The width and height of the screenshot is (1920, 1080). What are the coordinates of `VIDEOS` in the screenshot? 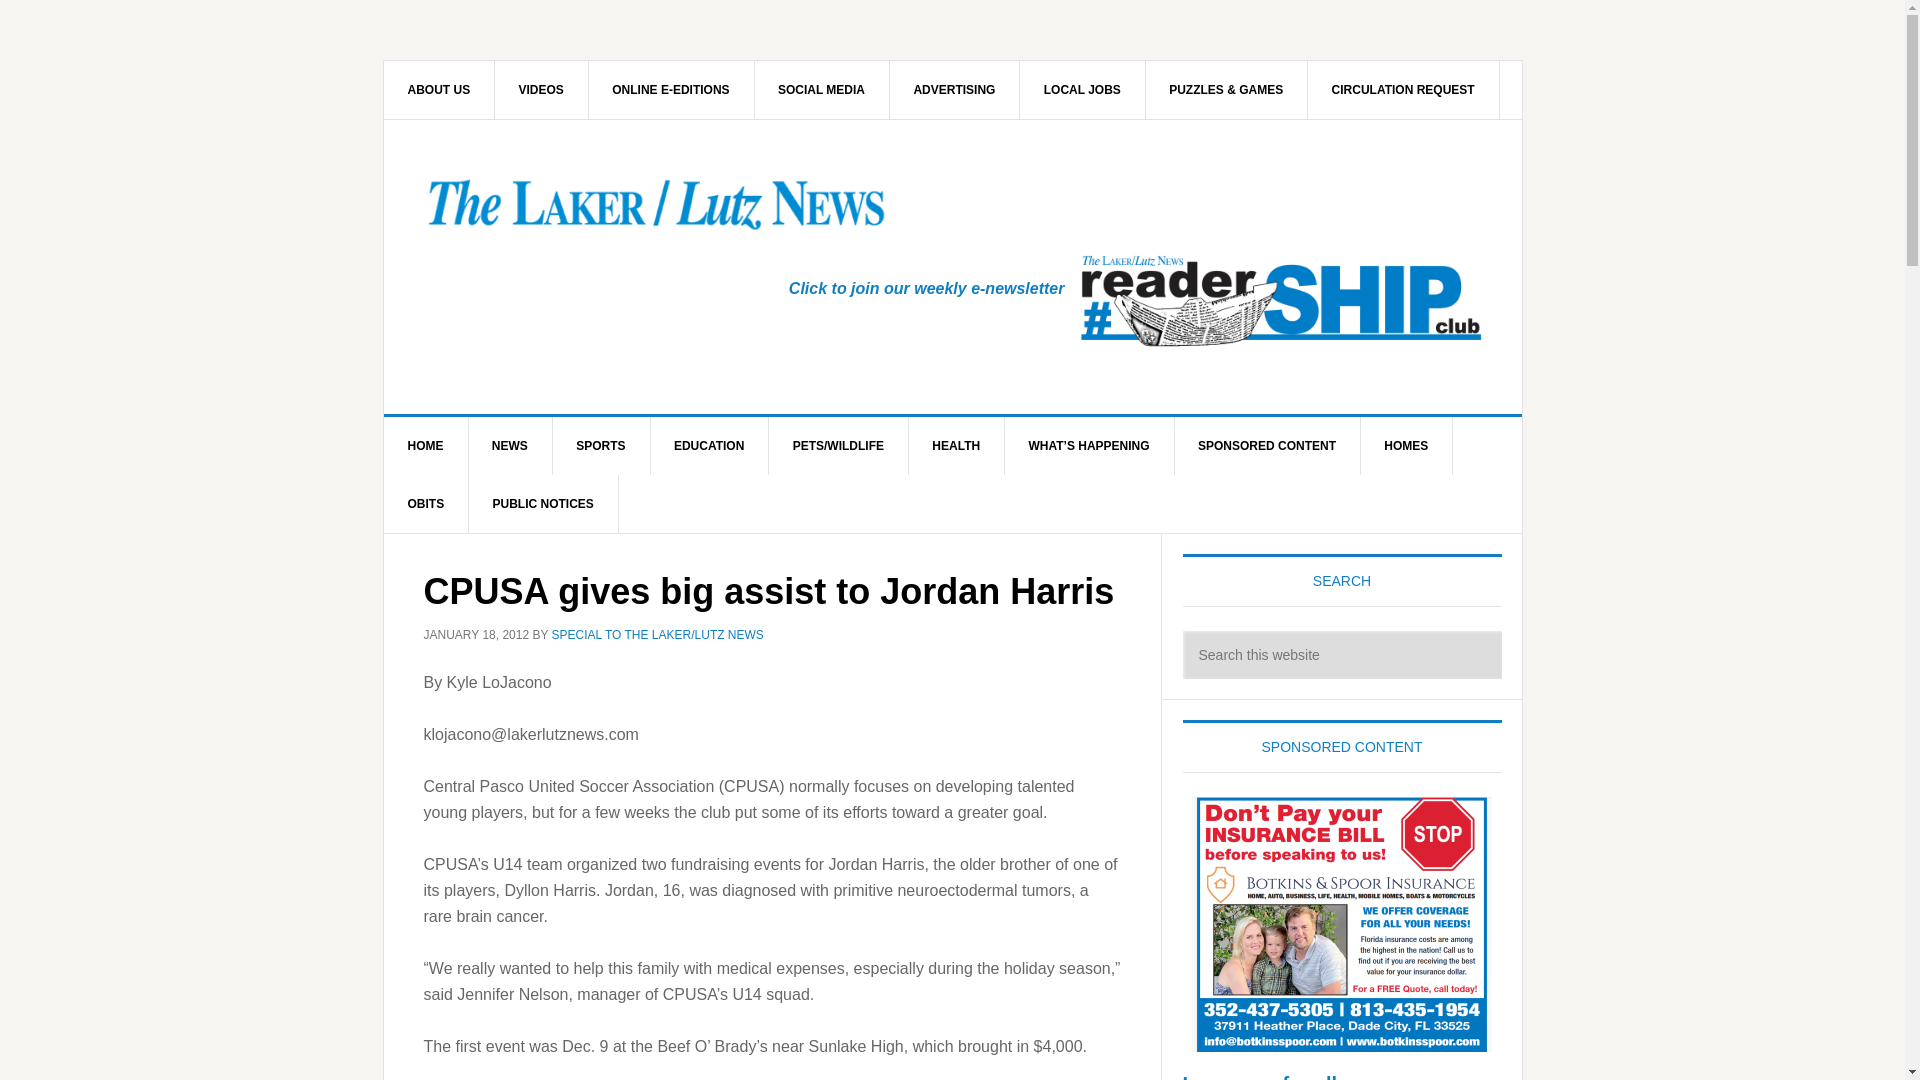 It's located at (542, 89).